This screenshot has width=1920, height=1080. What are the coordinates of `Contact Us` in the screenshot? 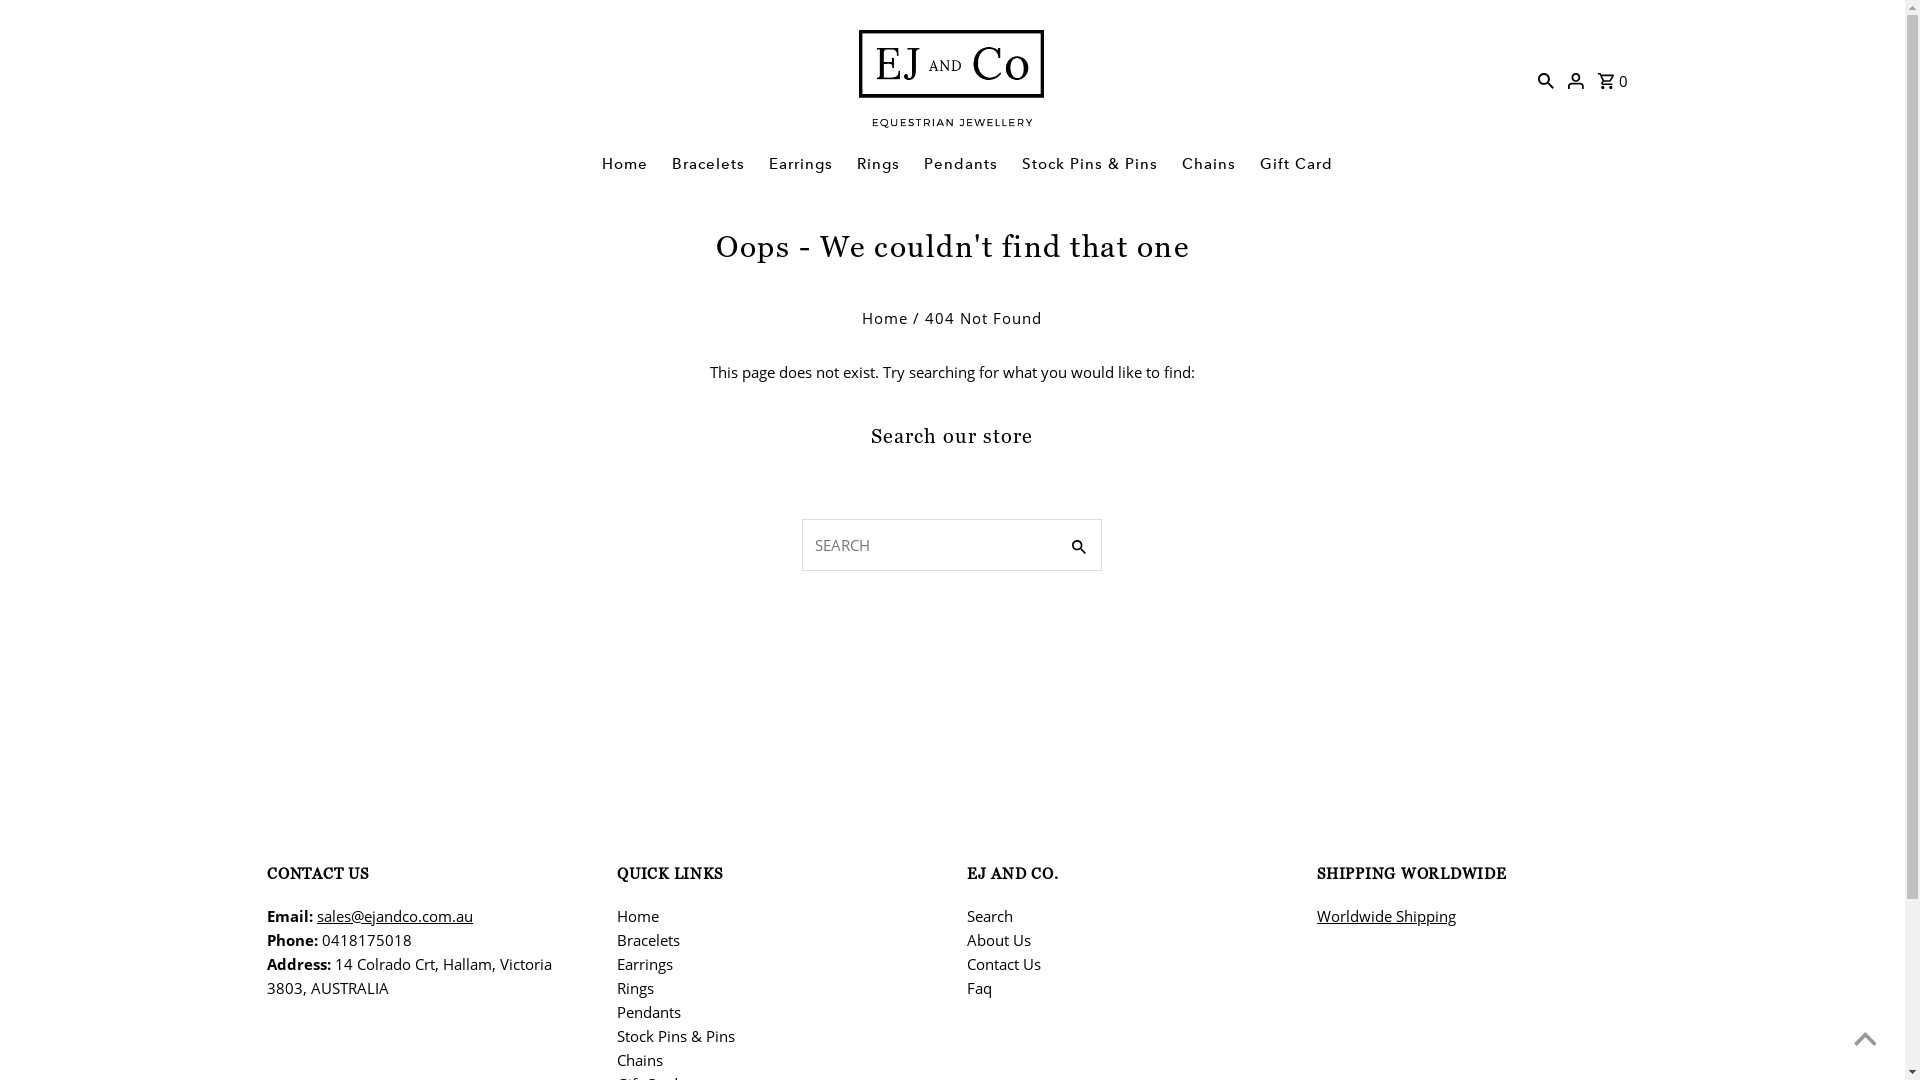 It's located at (1004, 964).